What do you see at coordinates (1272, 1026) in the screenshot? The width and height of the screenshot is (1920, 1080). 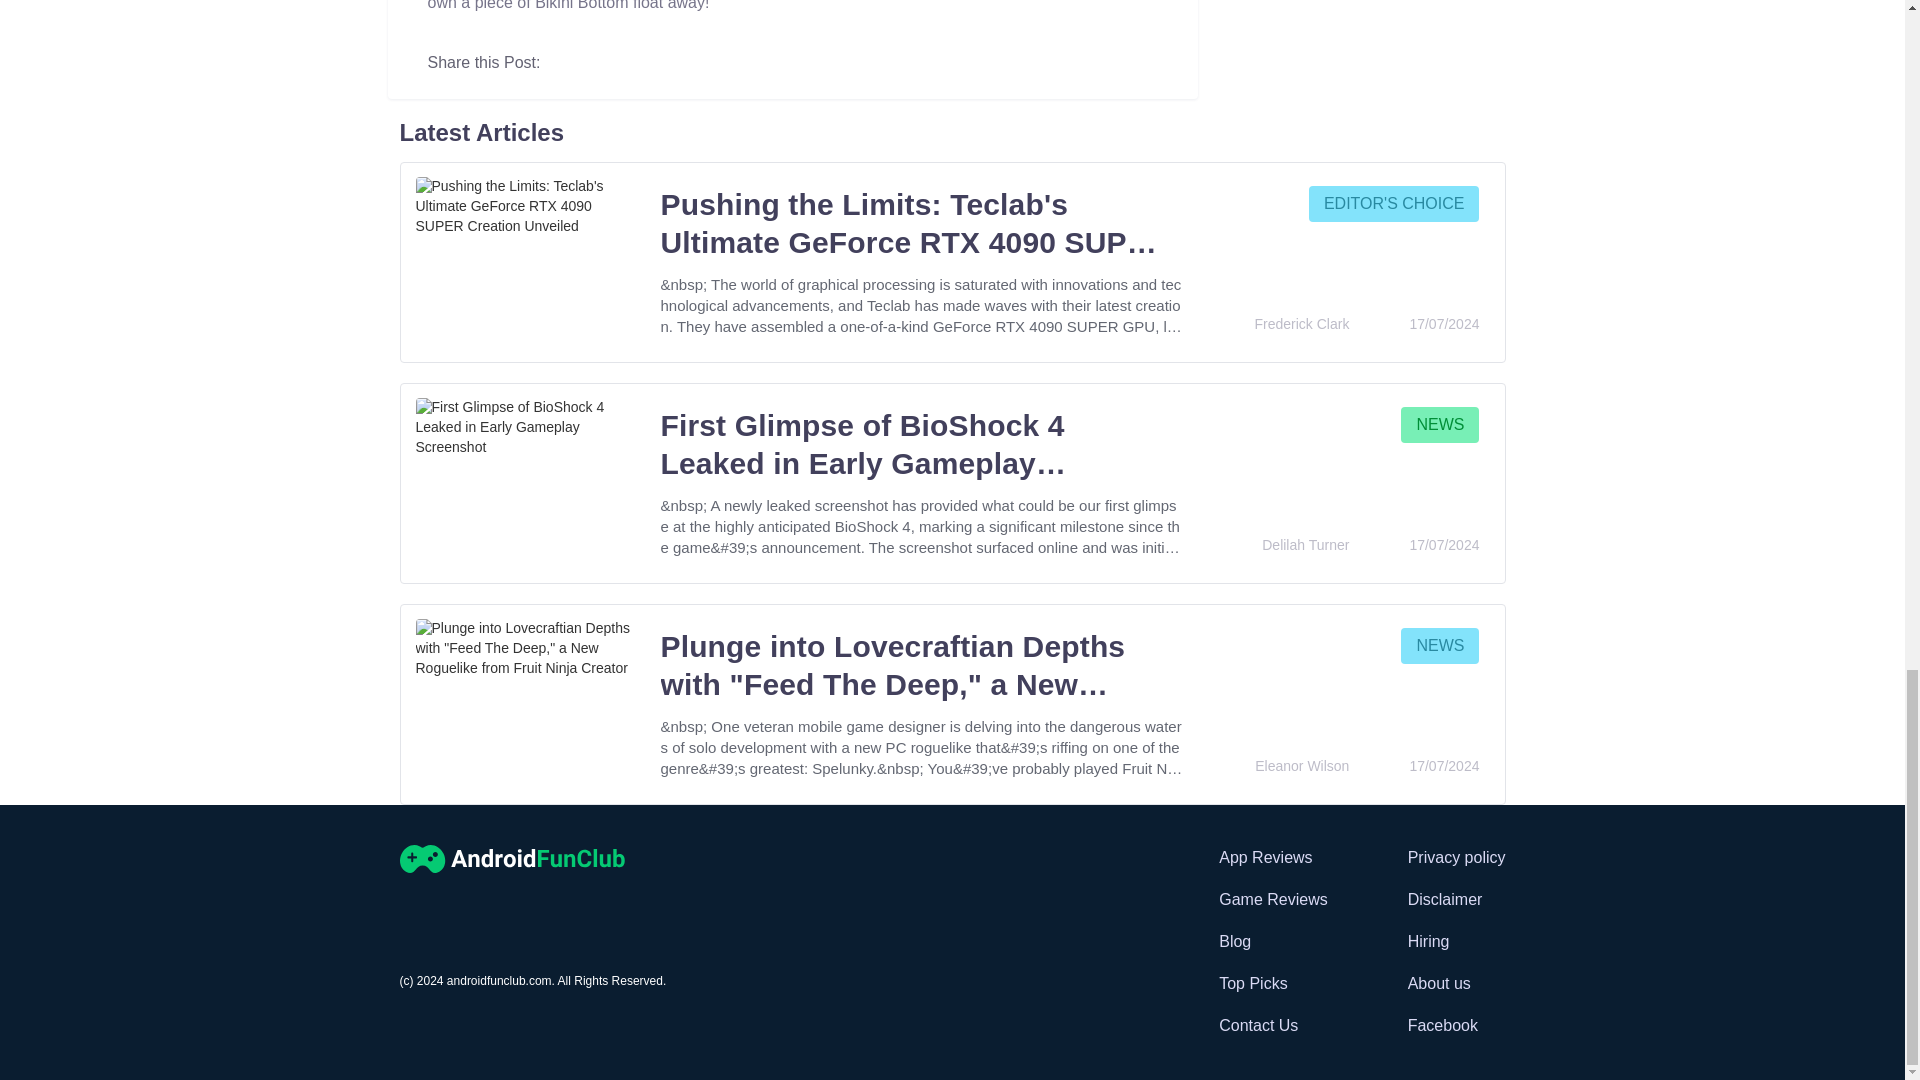 I see `Contact Us` at bounding box center [1272, 1026].